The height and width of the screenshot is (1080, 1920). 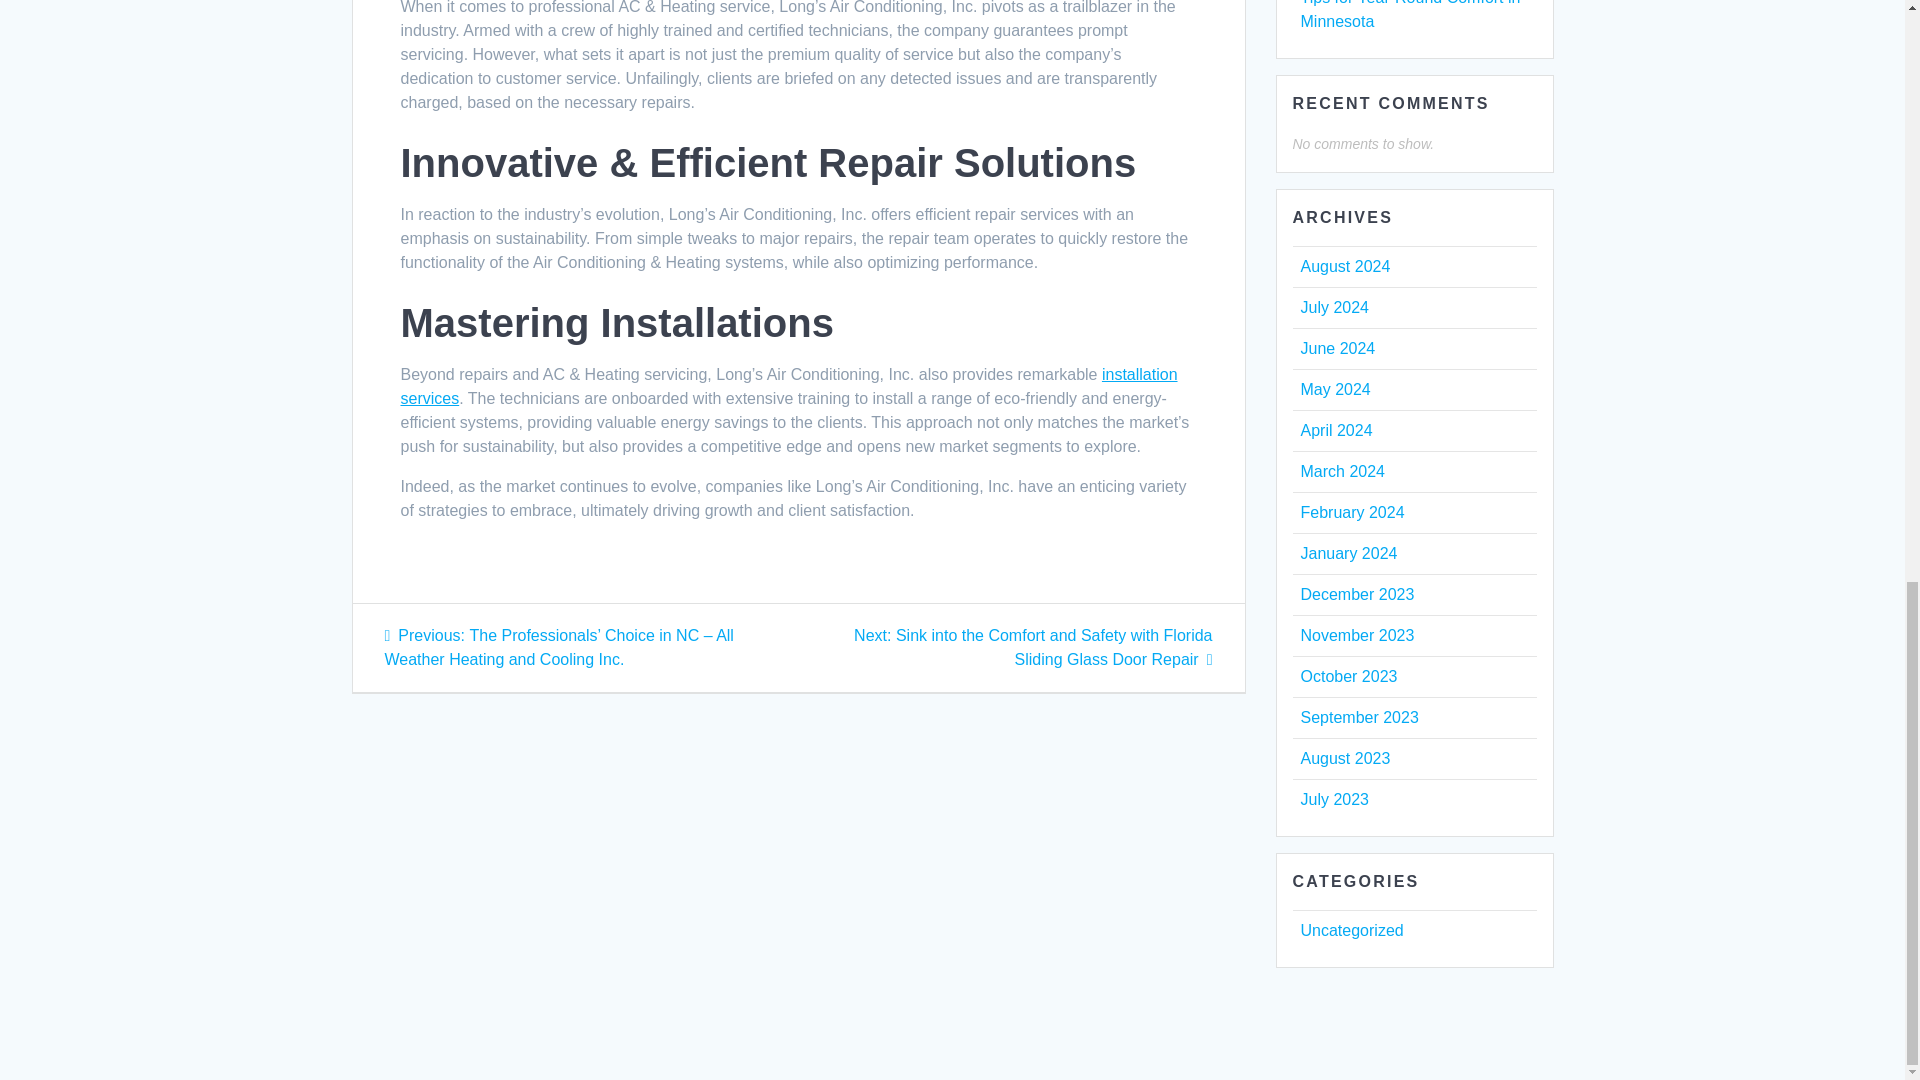 I want to click on Uncategorized, so click(x=1351, y=930).